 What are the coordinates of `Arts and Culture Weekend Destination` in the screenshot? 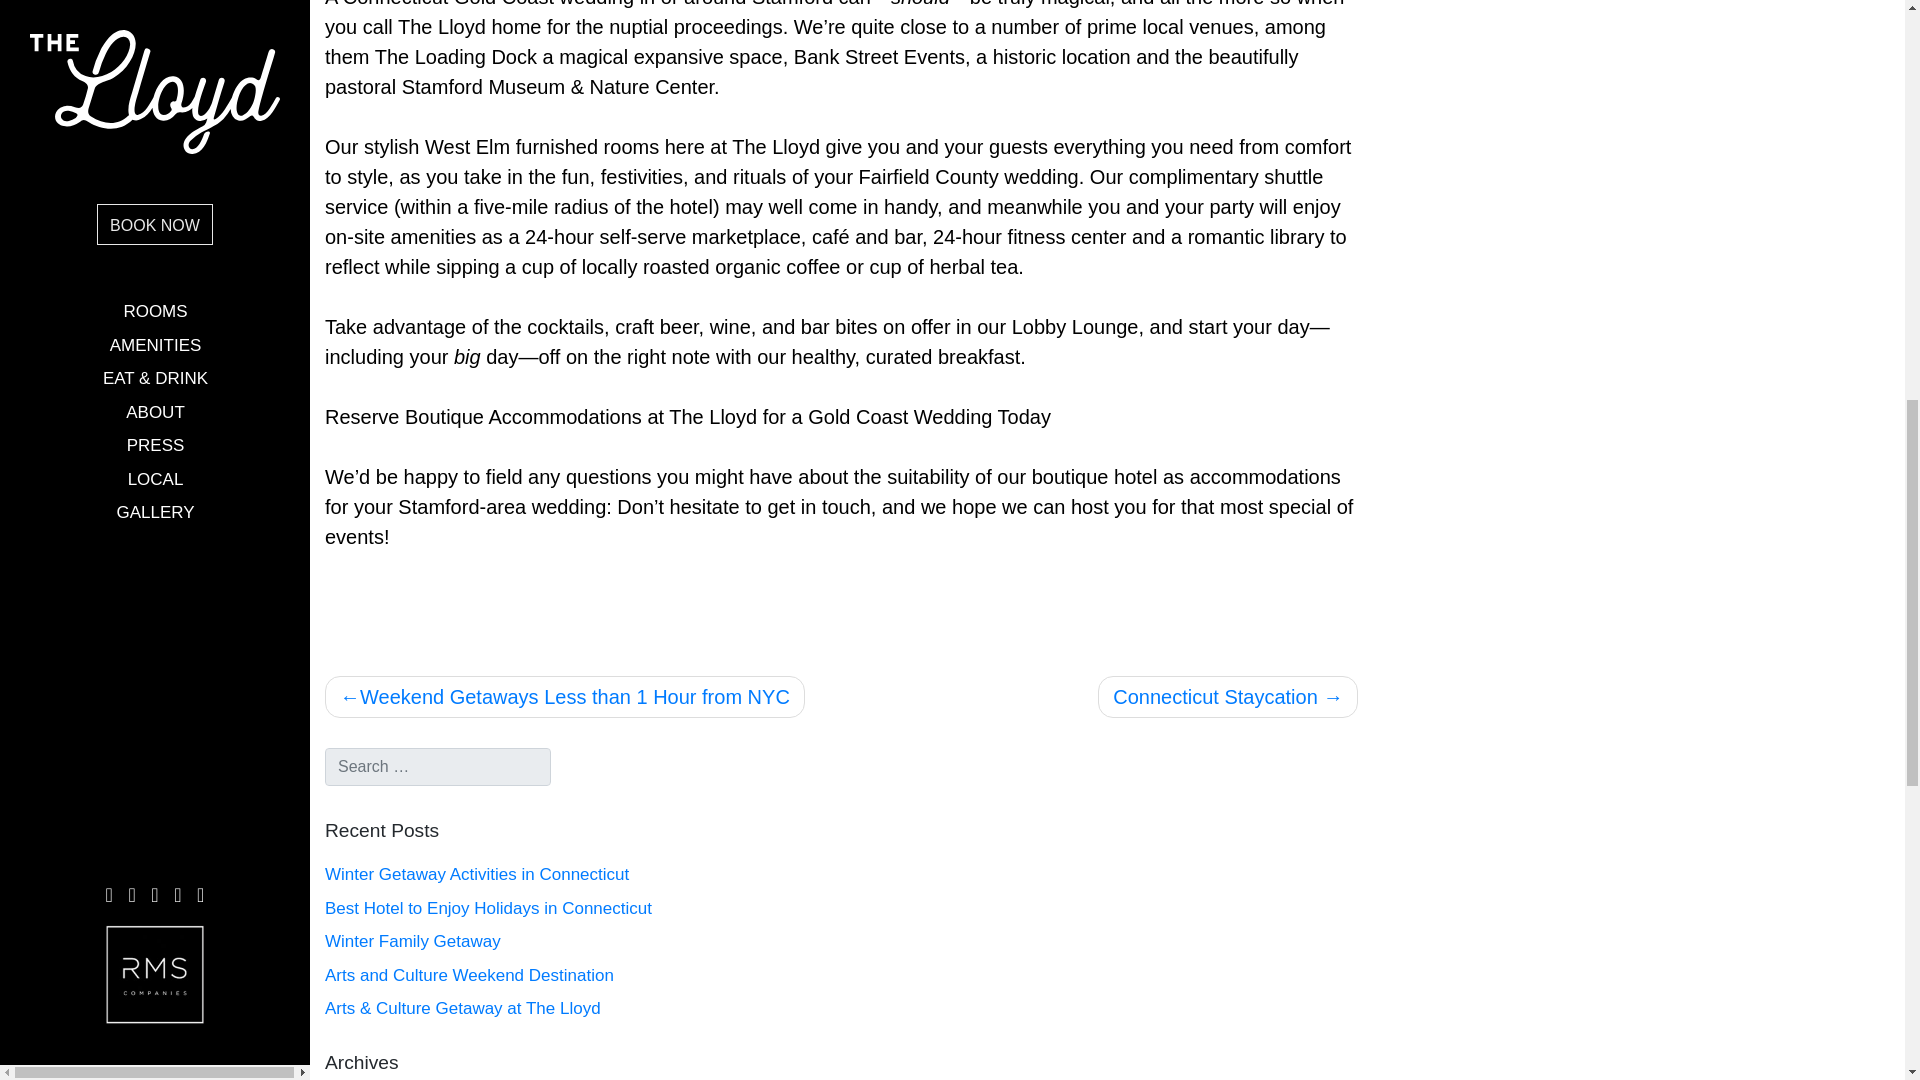 It's located at (576, 976).